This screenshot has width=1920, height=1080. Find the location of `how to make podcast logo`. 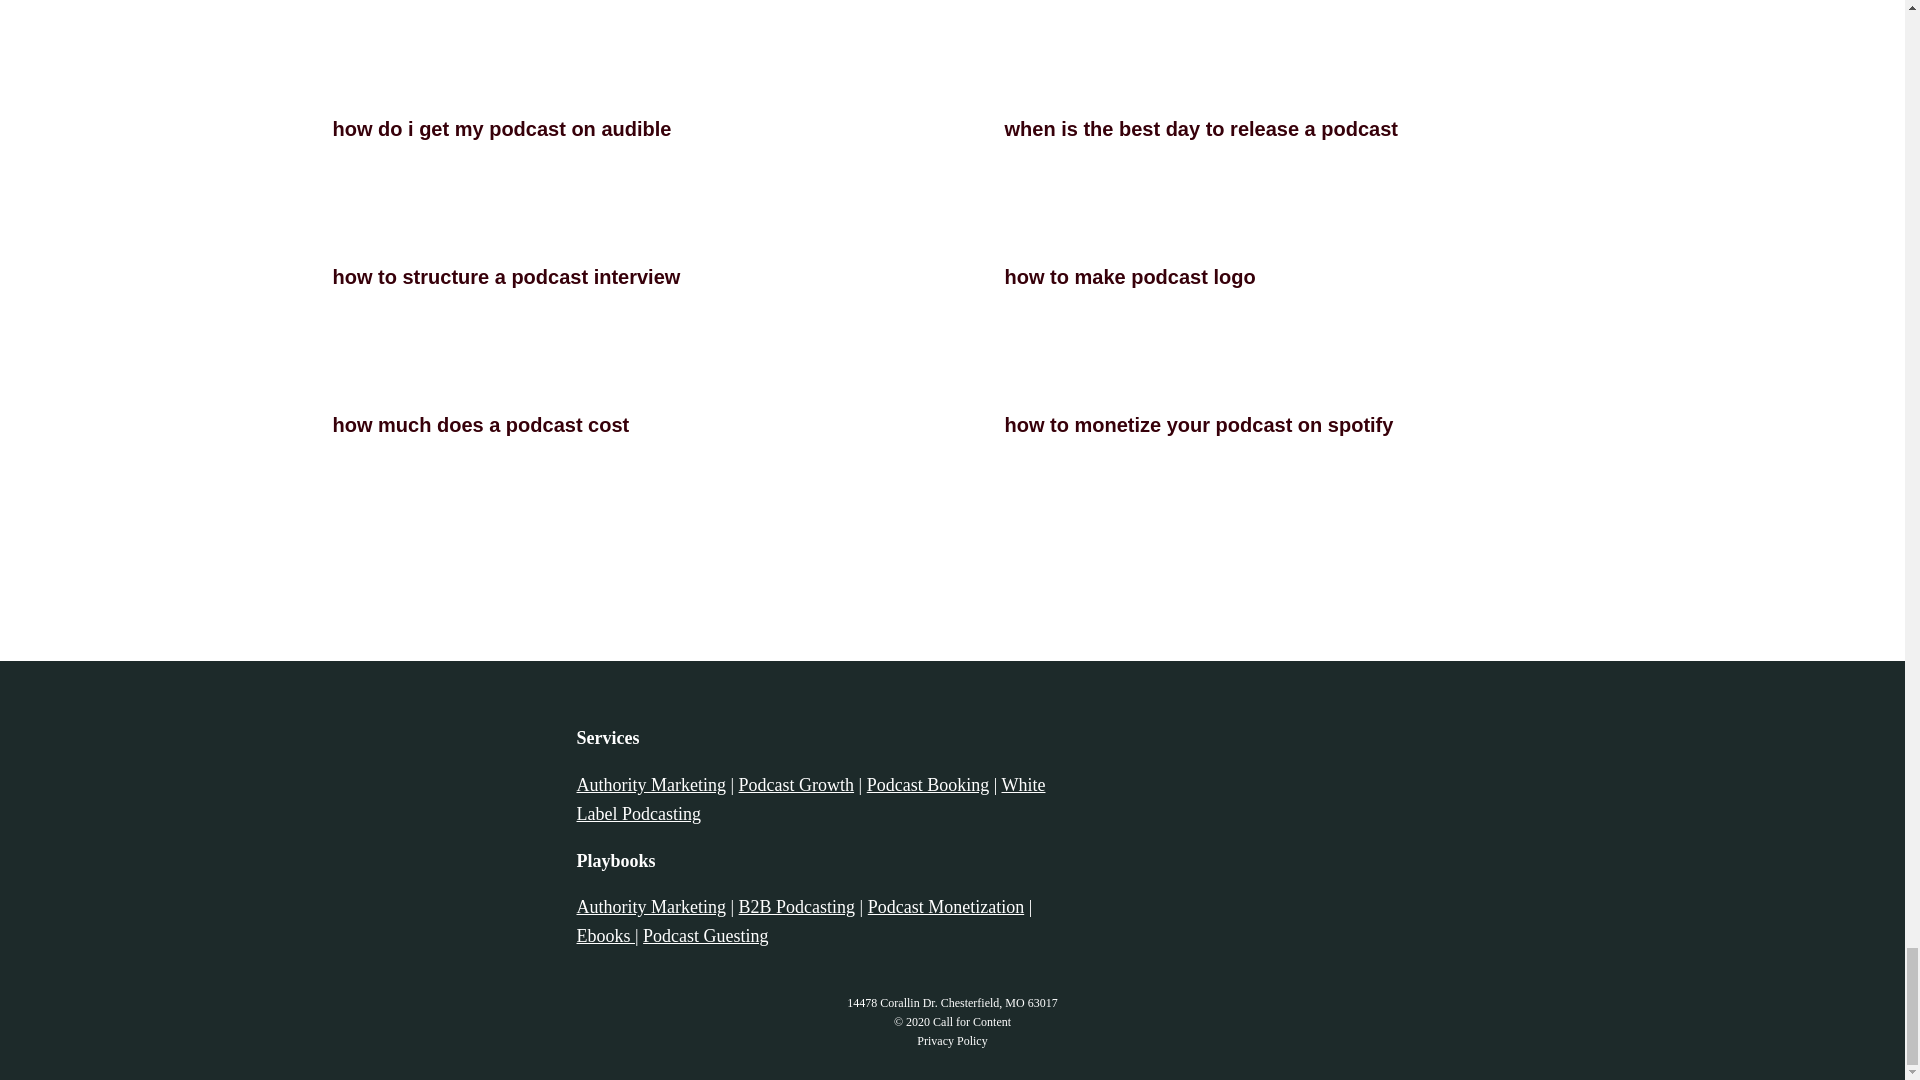

how to make podcast logo is located at coordinates (1130, 276).